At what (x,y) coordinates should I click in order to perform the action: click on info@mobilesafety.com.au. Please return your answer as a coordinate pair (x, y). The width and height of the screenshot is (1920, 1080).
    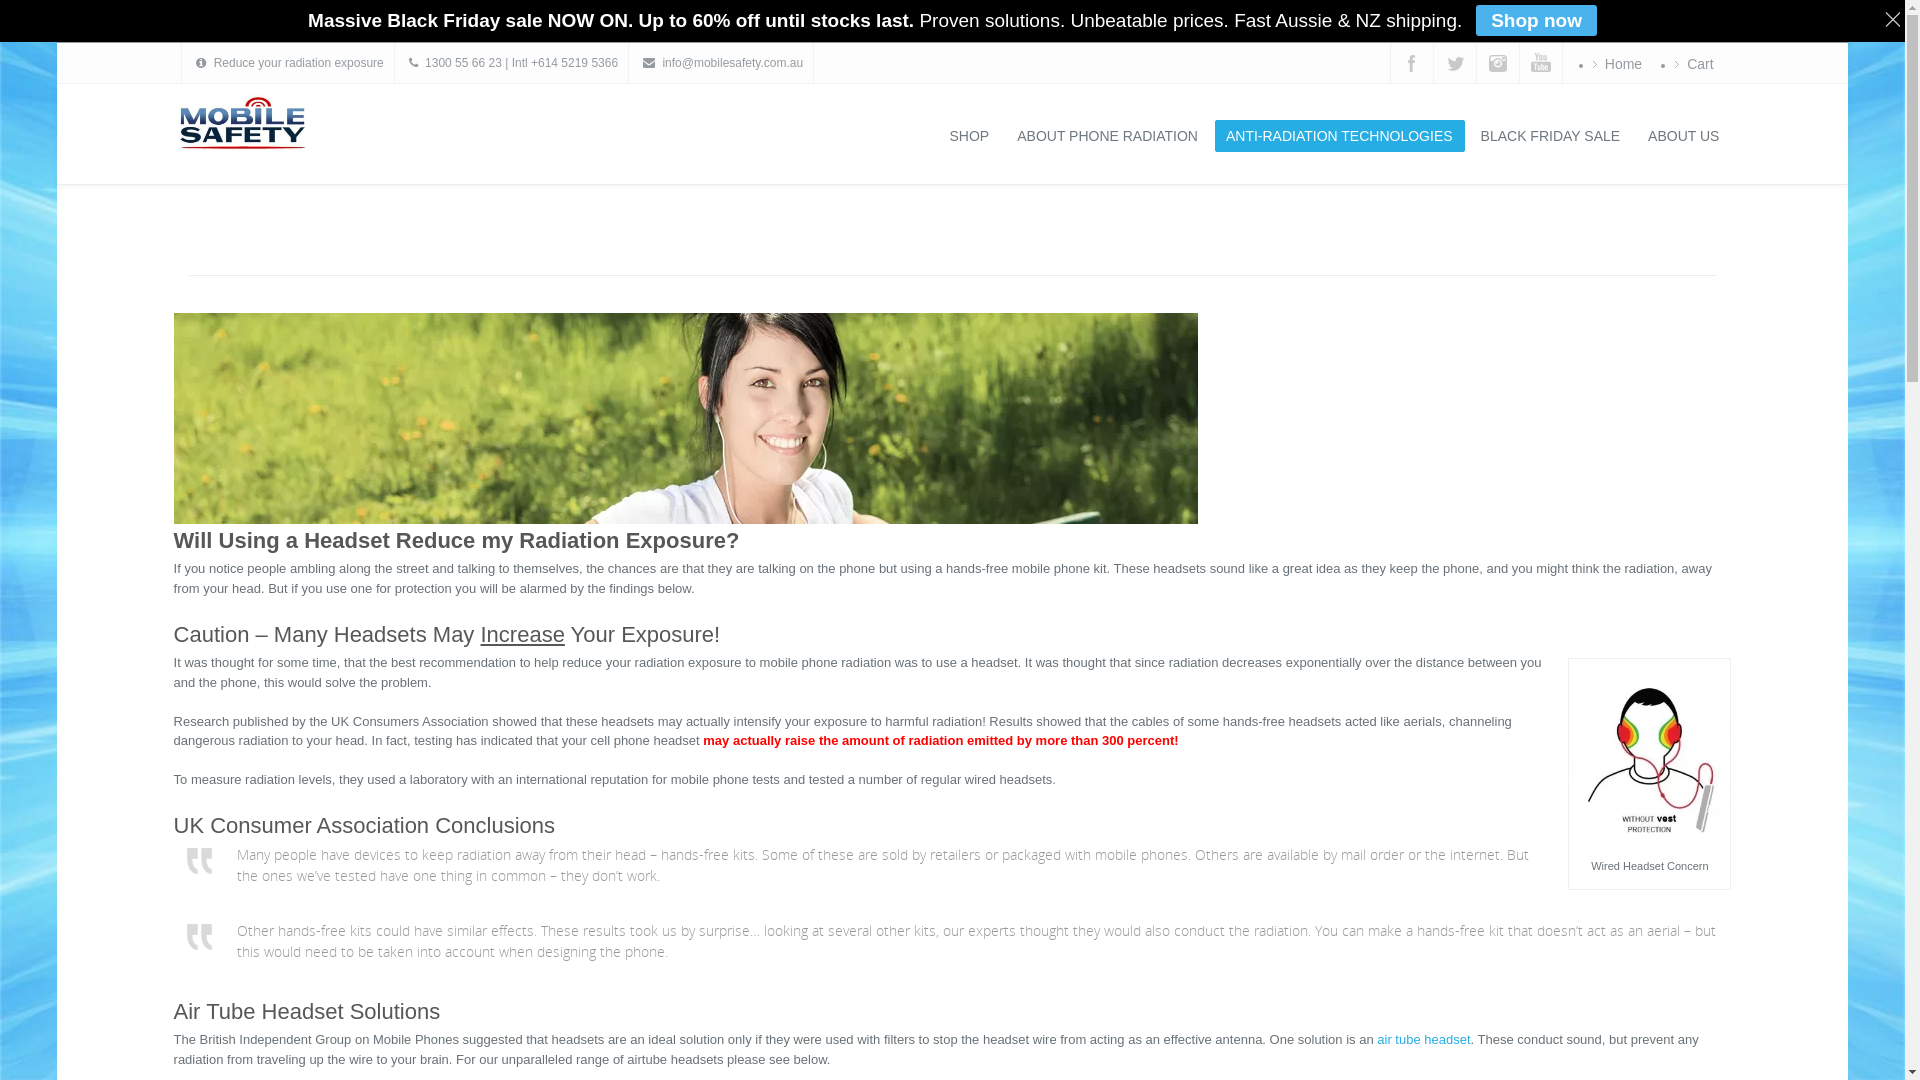
    Looking at the image, I should click on (732, 63).